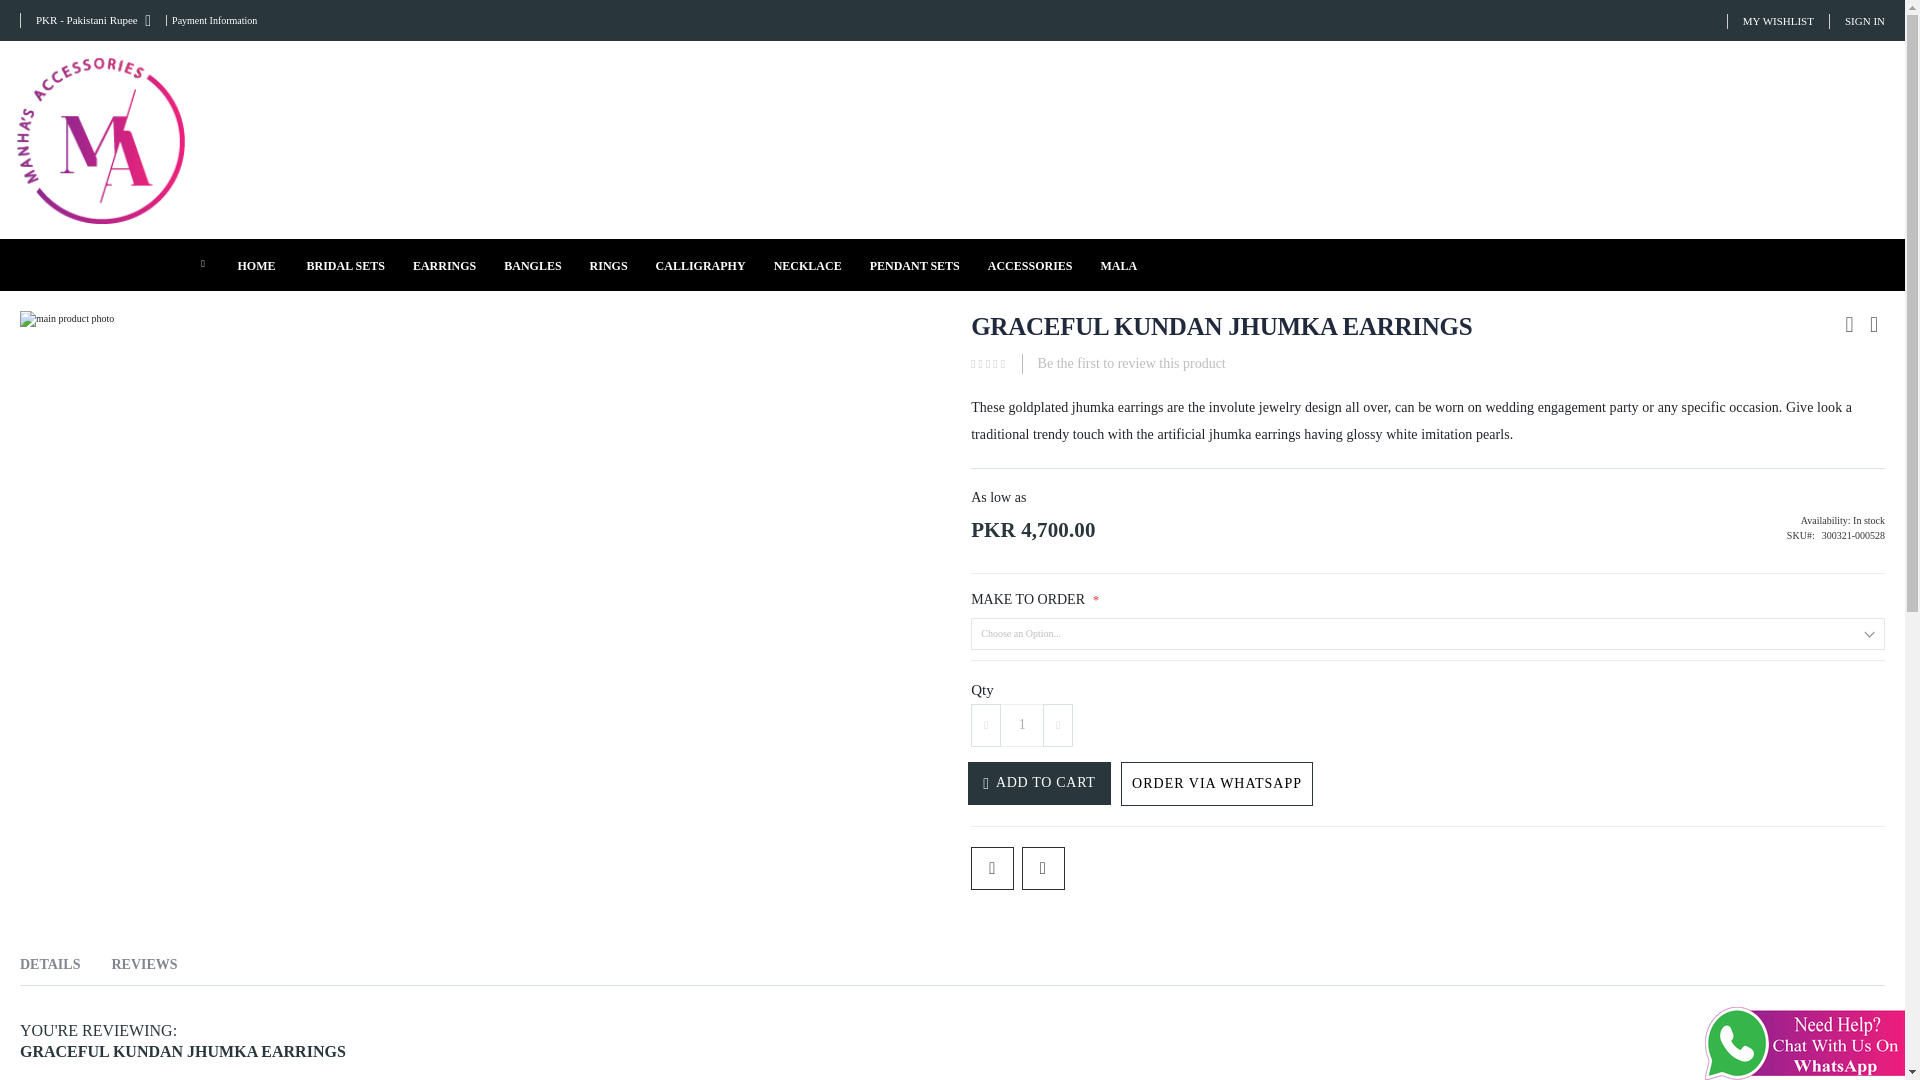  Describe the element at coordinates (1022, 726) in the screenshot. I see `Qty` at that location.